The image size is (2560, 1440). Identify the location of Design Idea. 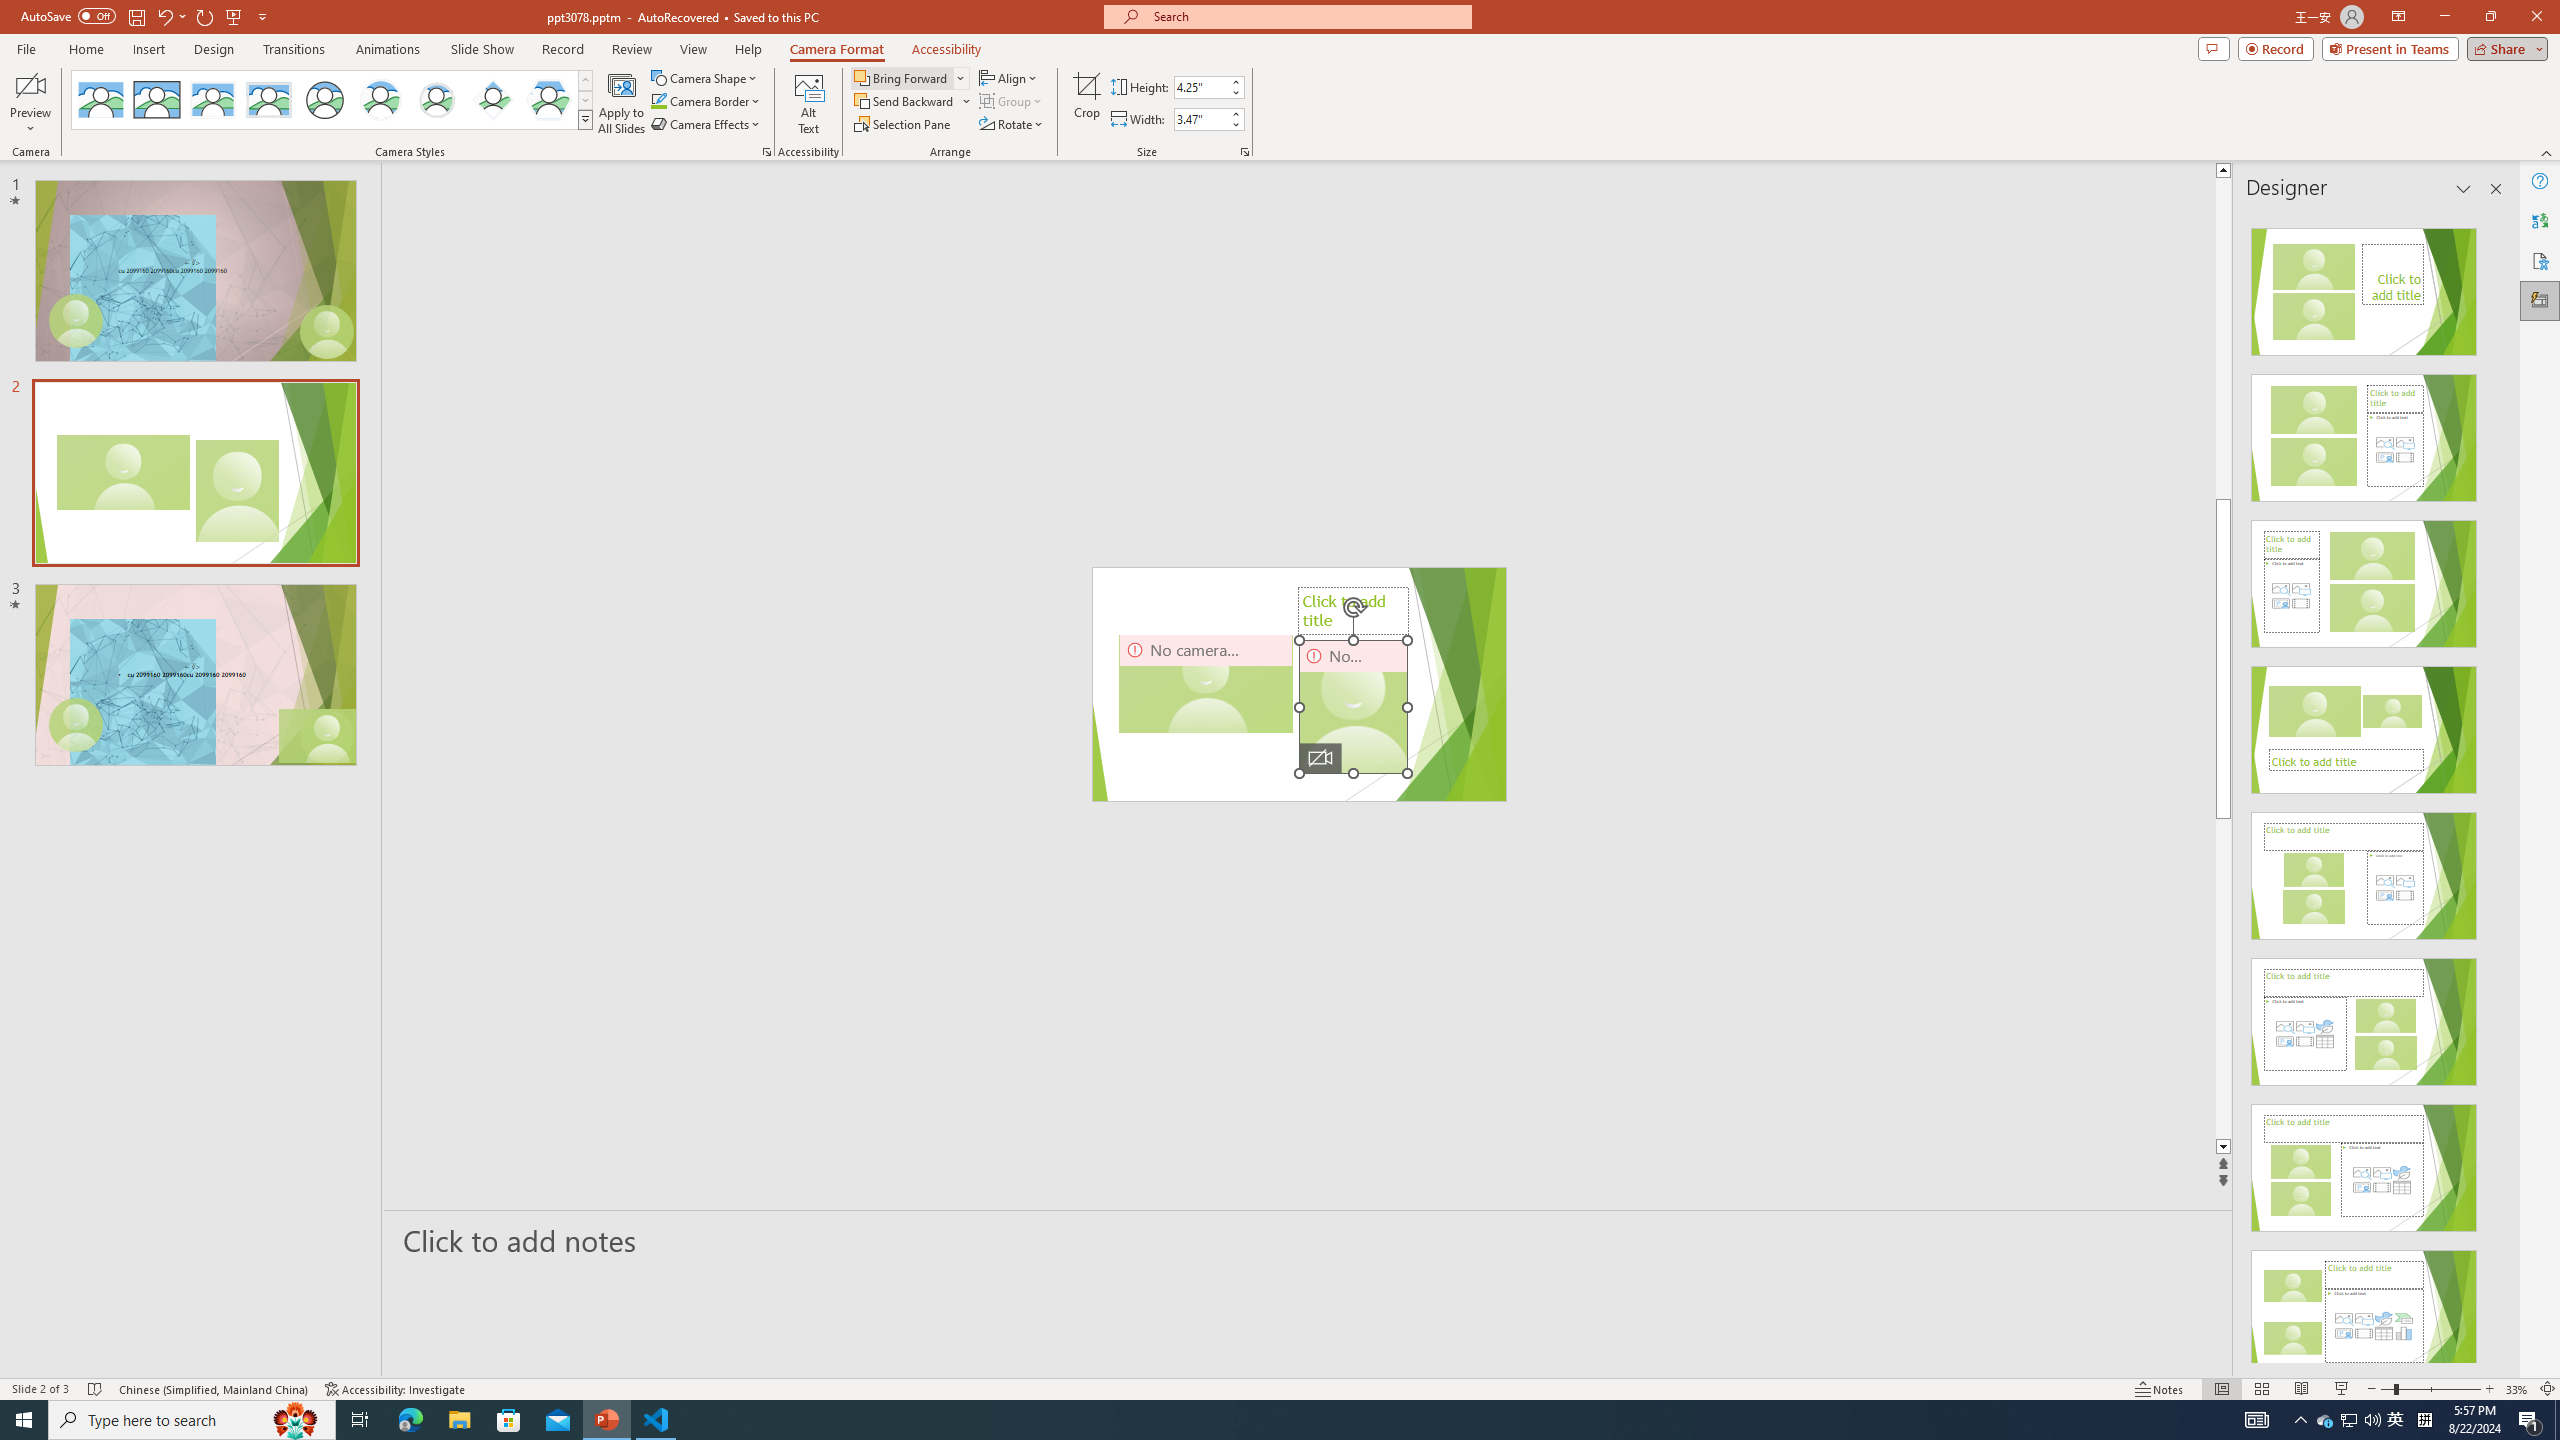
(2364, 1308).